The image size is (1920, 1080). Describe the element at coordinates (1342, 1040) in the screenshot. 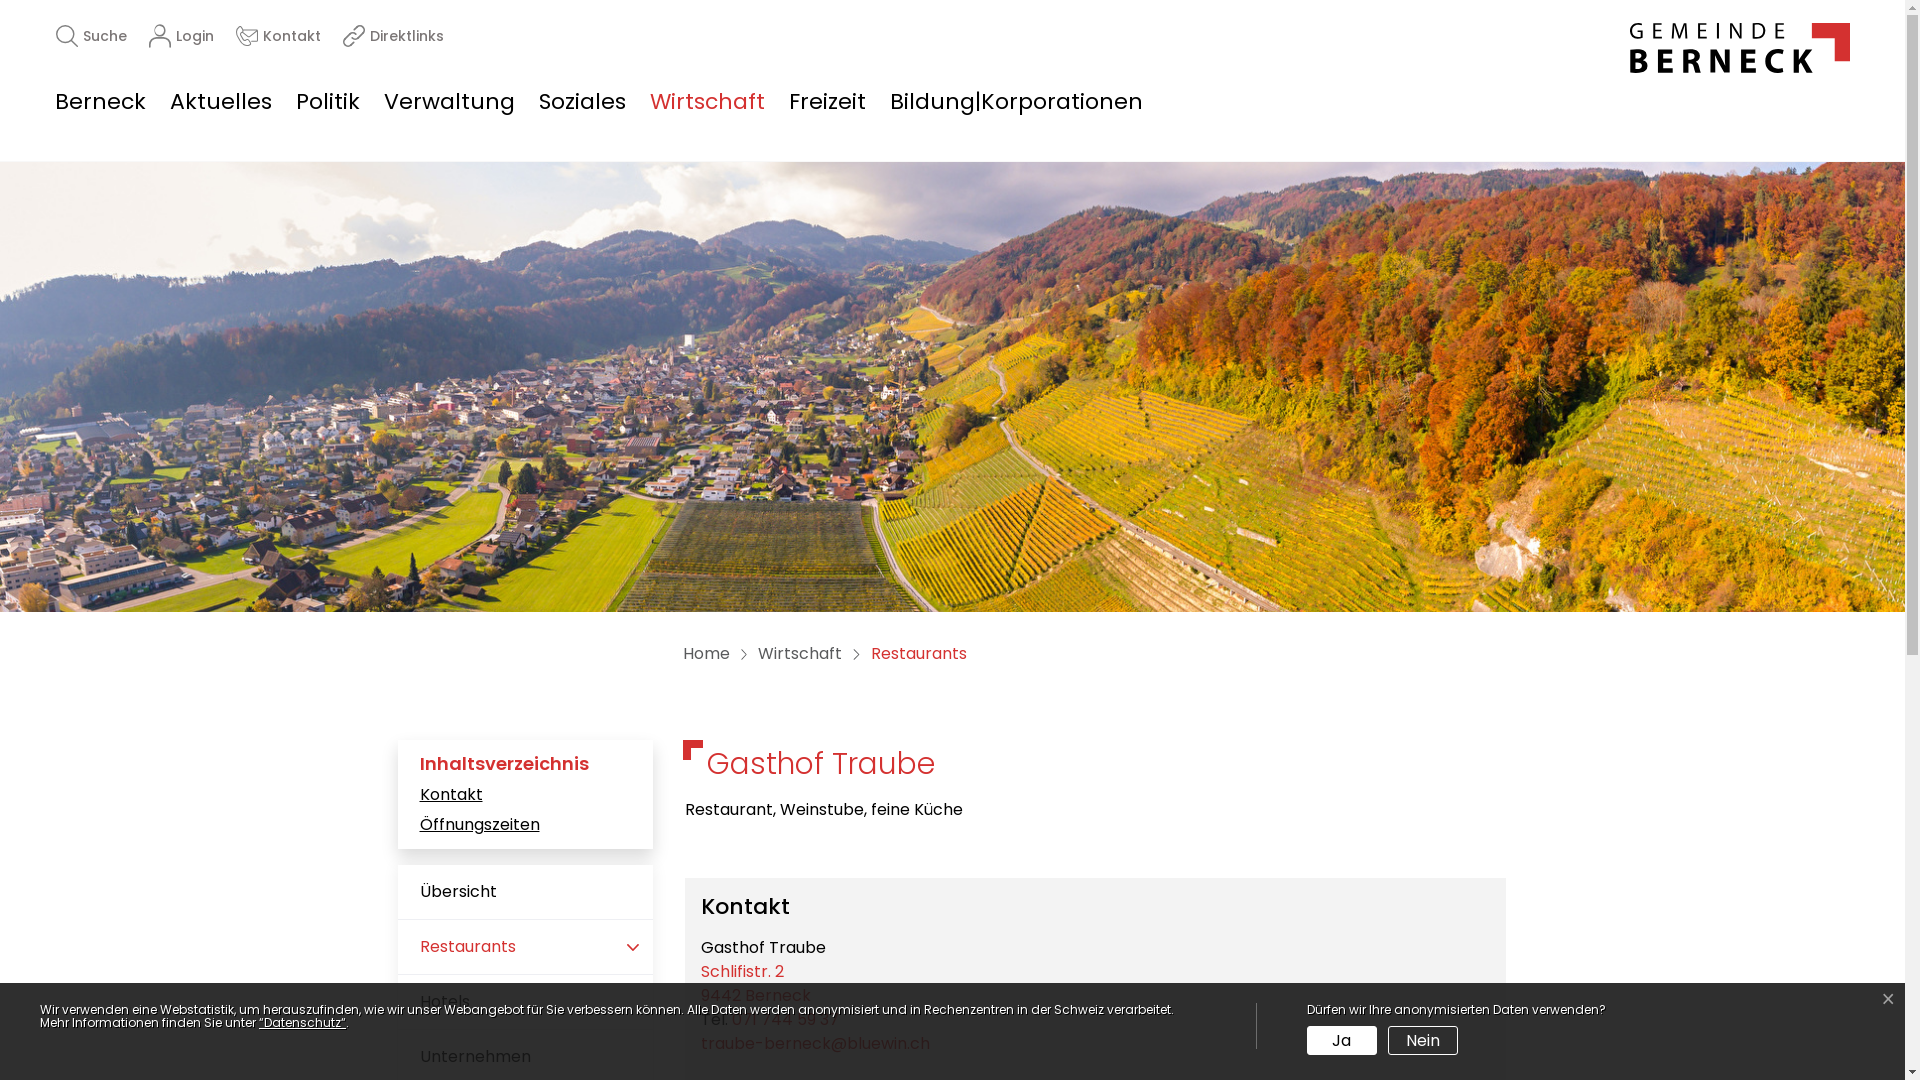

I see `Ja` at that location.